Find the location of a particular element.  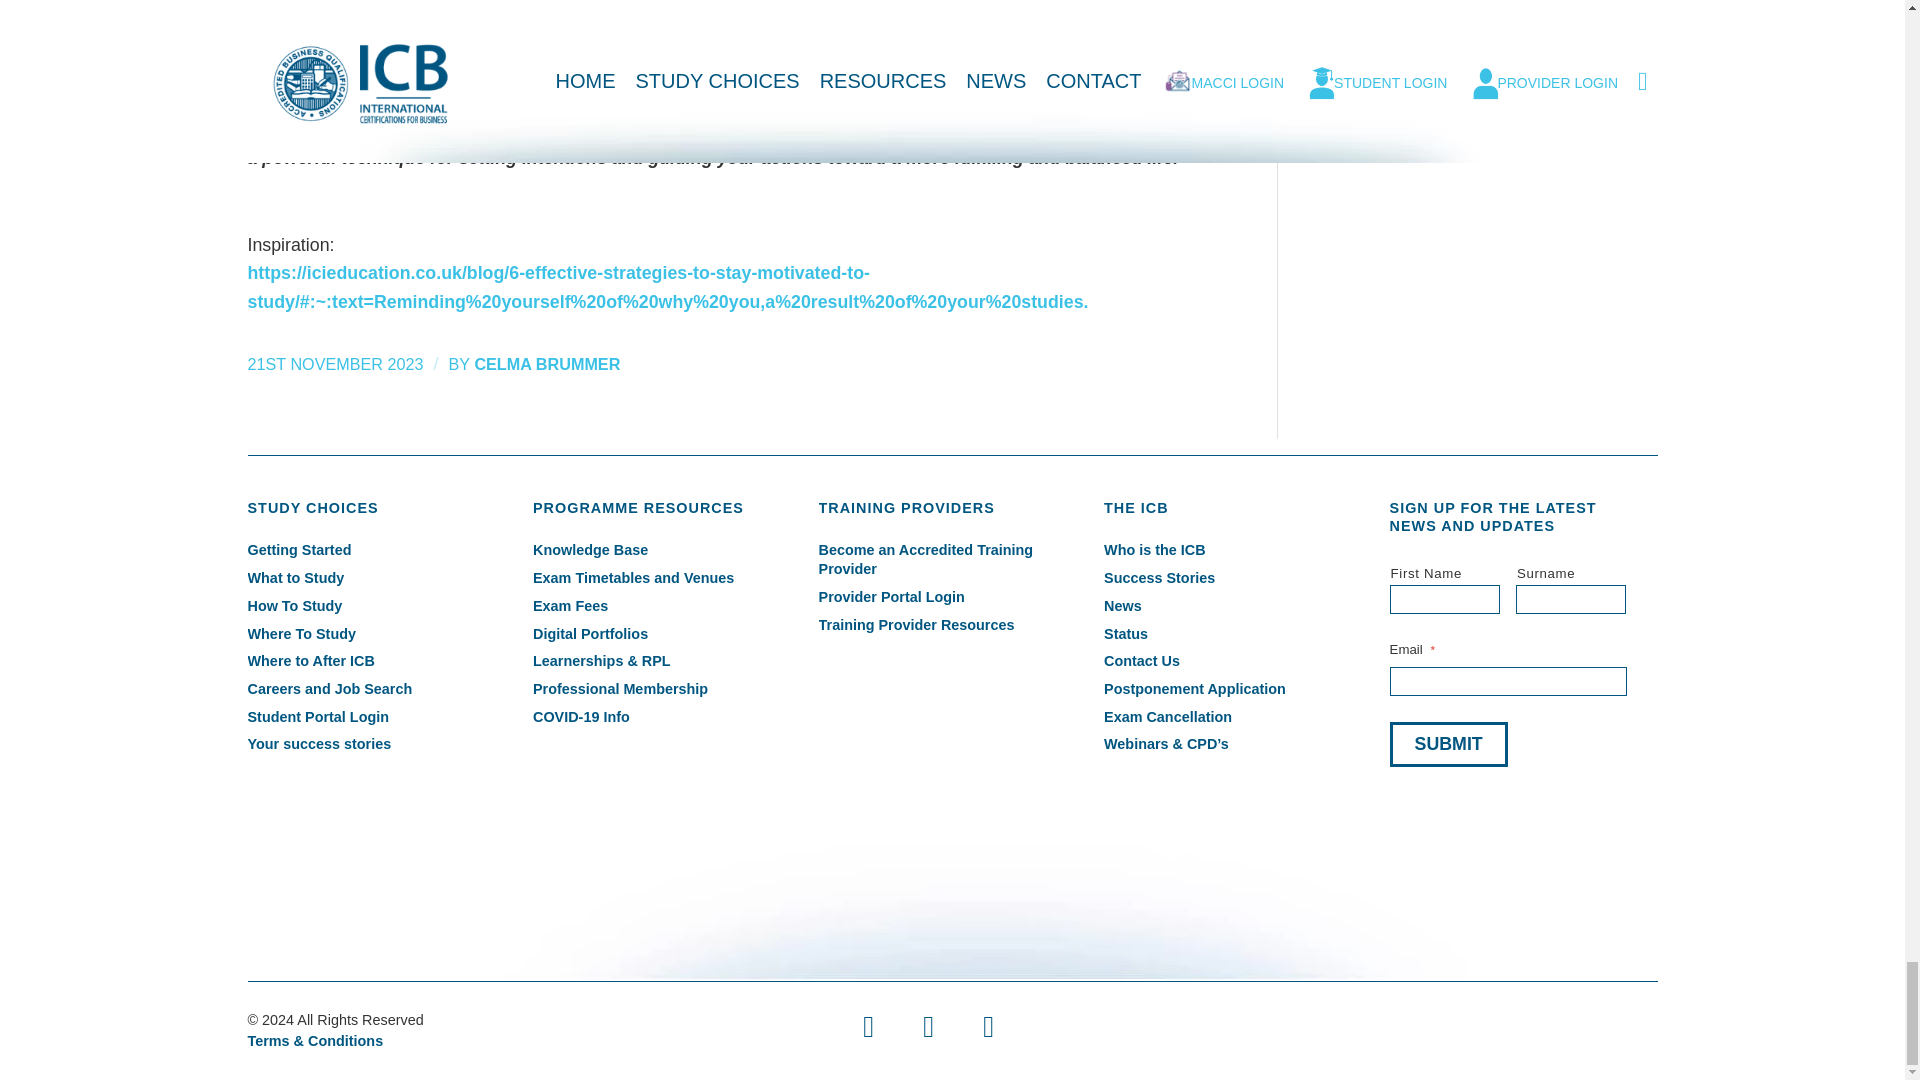

Youtube is located at coordinates (929, 1026).